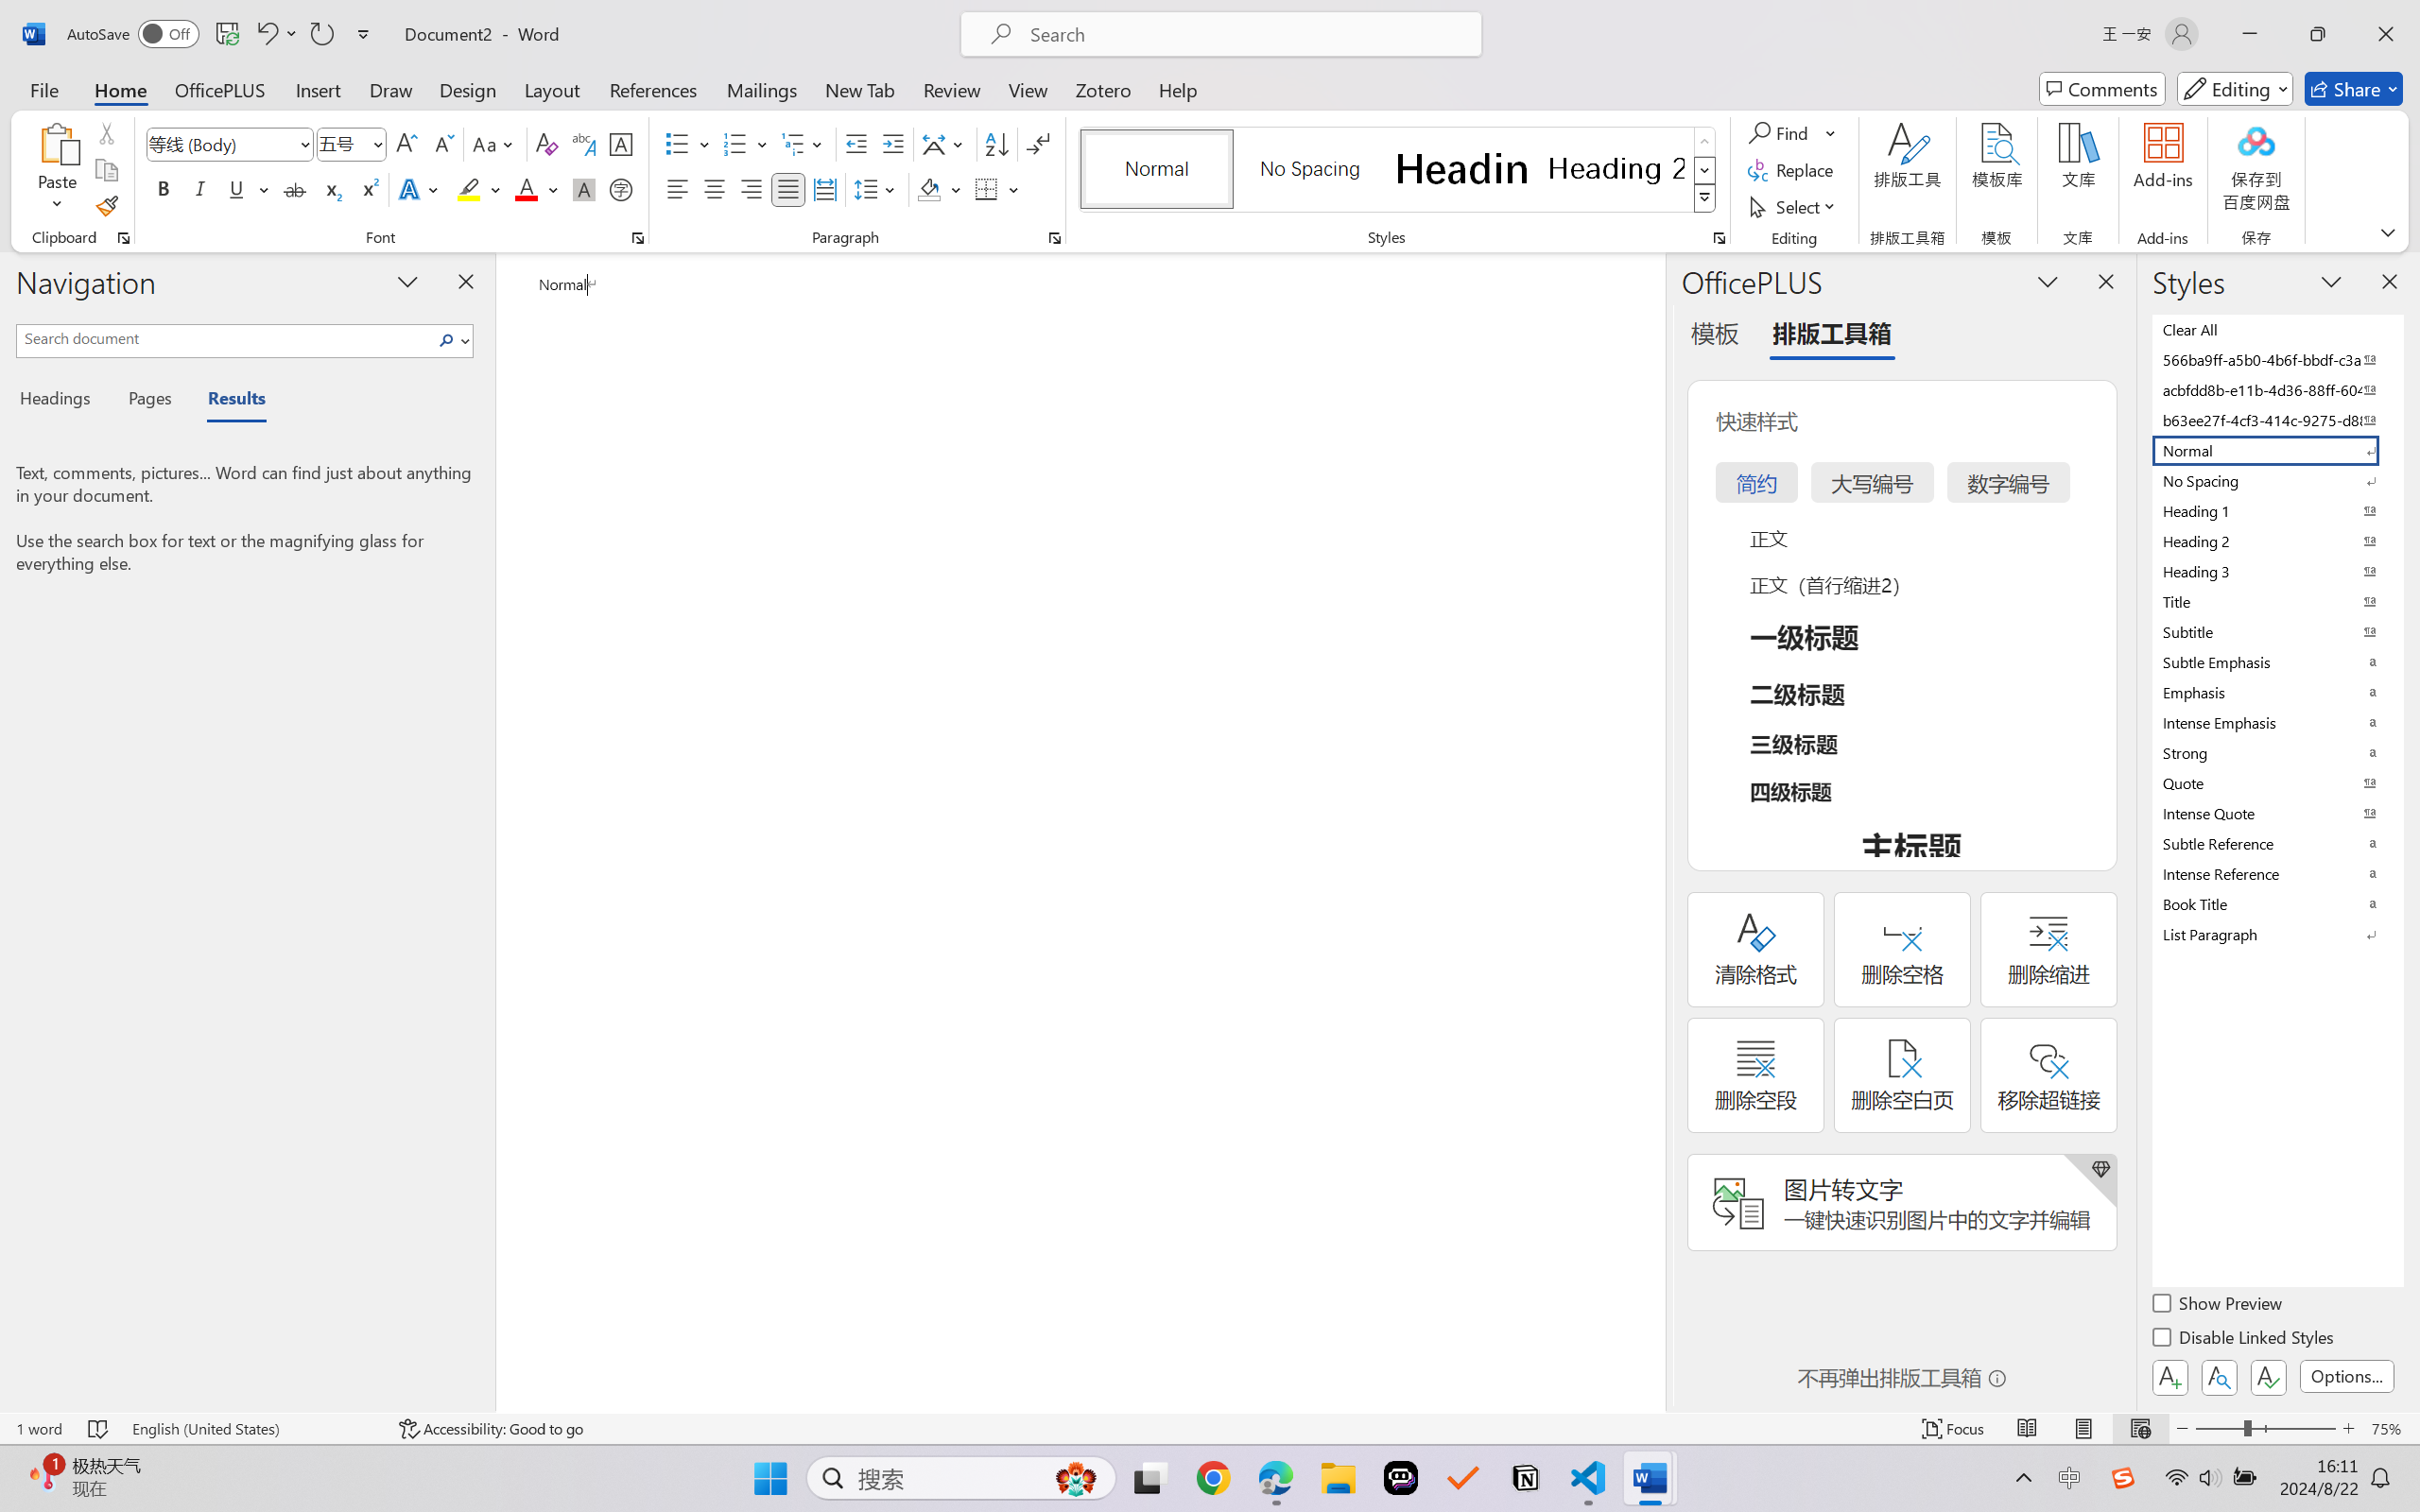 The width and height of the screenshot is (2420, 1512). What do you see at coordinates (892, 144) in the screenshot?
I see `Increase Indent` at bounding box center [892, 144].